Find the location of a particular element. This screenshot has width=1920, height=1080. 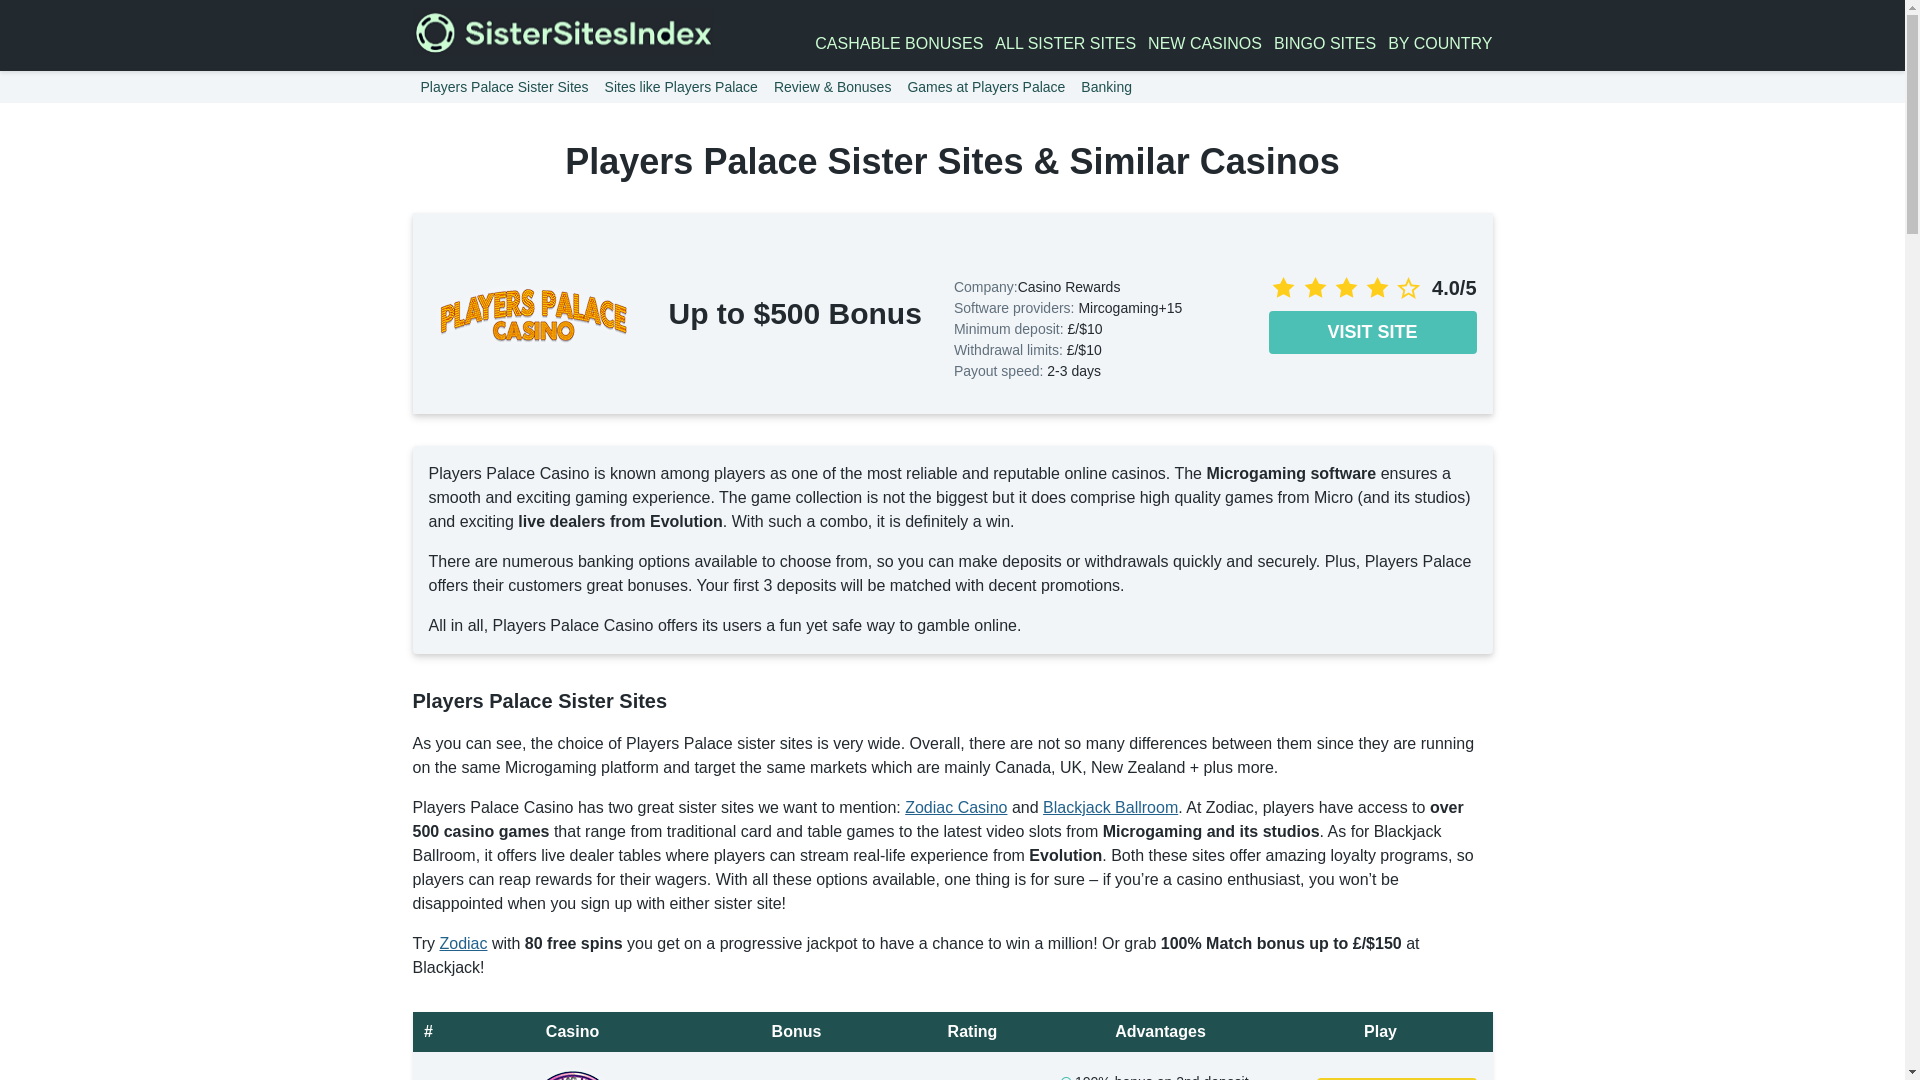

Zodiac Casino is located at coordinates (955, 808).